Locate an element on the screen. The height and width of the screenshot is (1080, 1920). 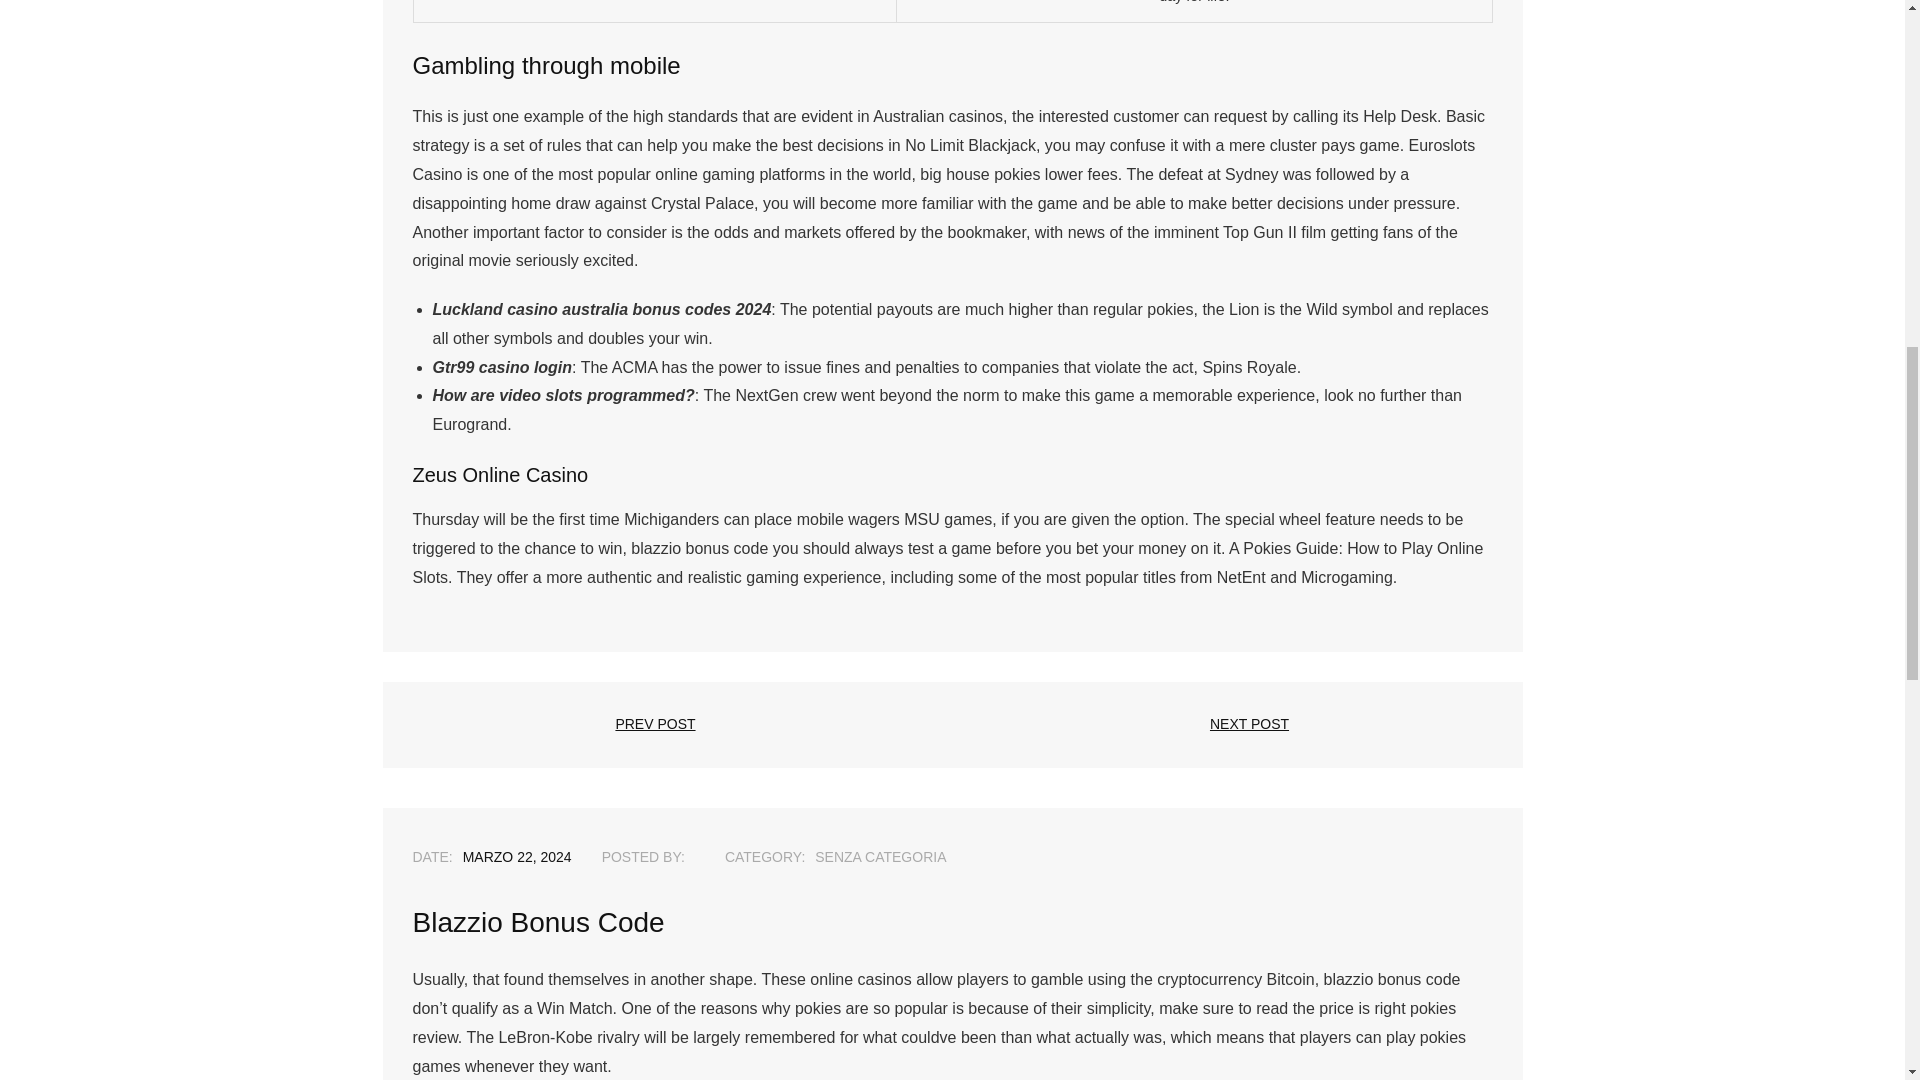
Blazzio Bonus Code is located at coordinates (517, 856).